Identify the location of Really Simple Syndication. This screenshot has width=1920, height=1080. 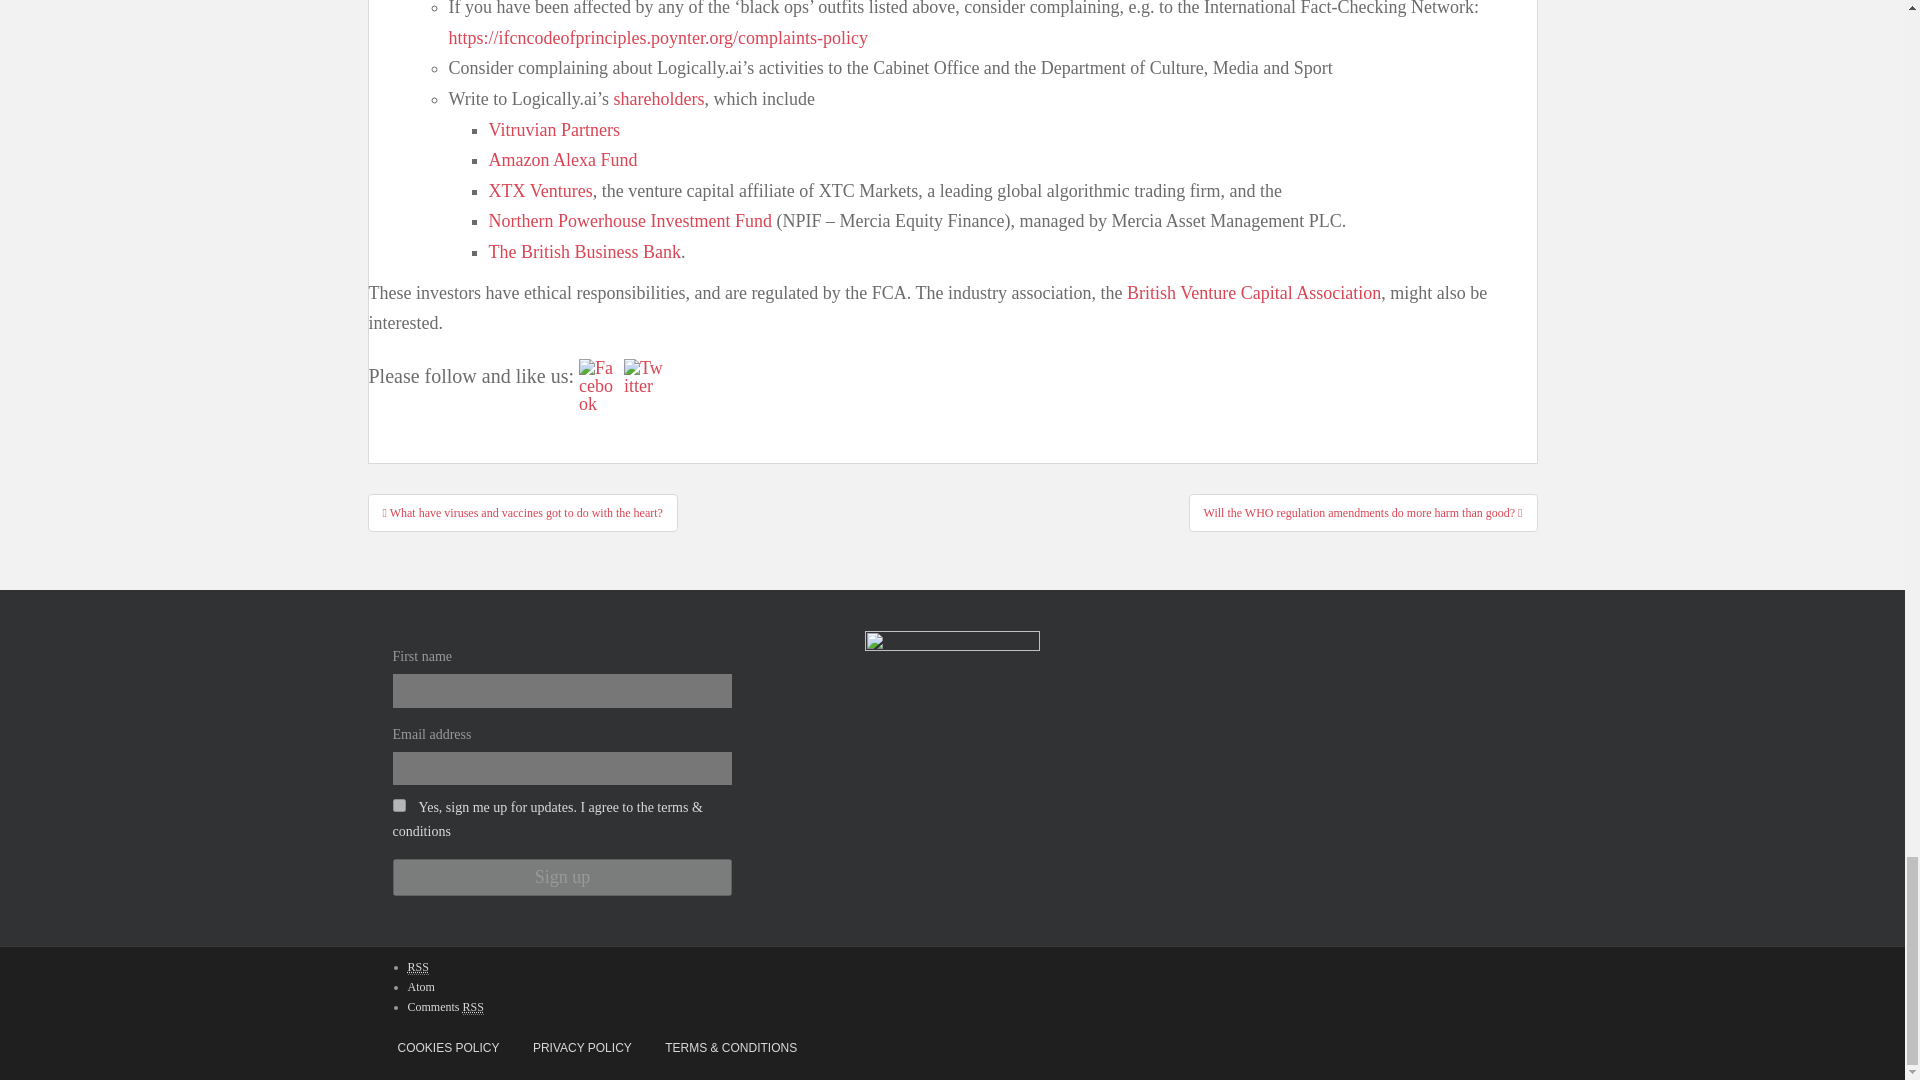
(472, 1008).